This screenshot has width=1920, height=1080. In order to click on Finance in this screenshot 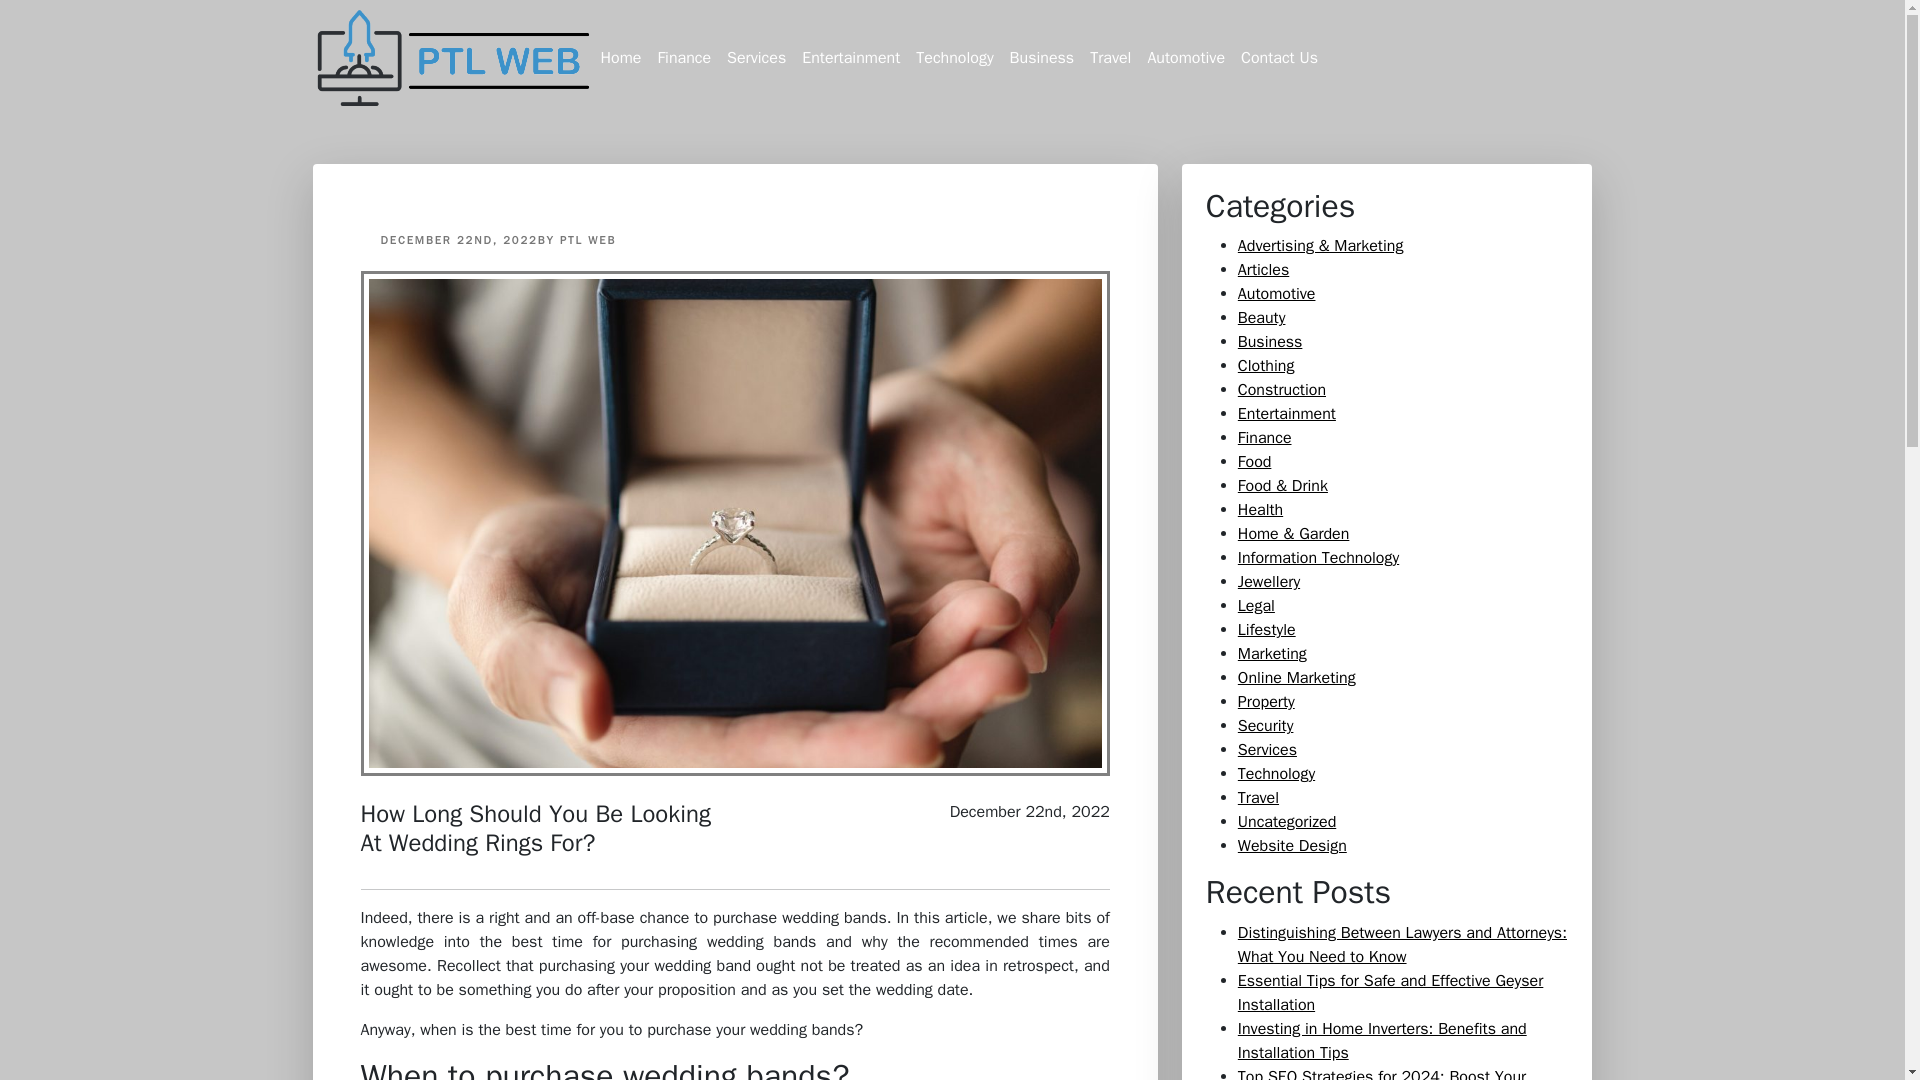, I will do `click(683, 57)`.